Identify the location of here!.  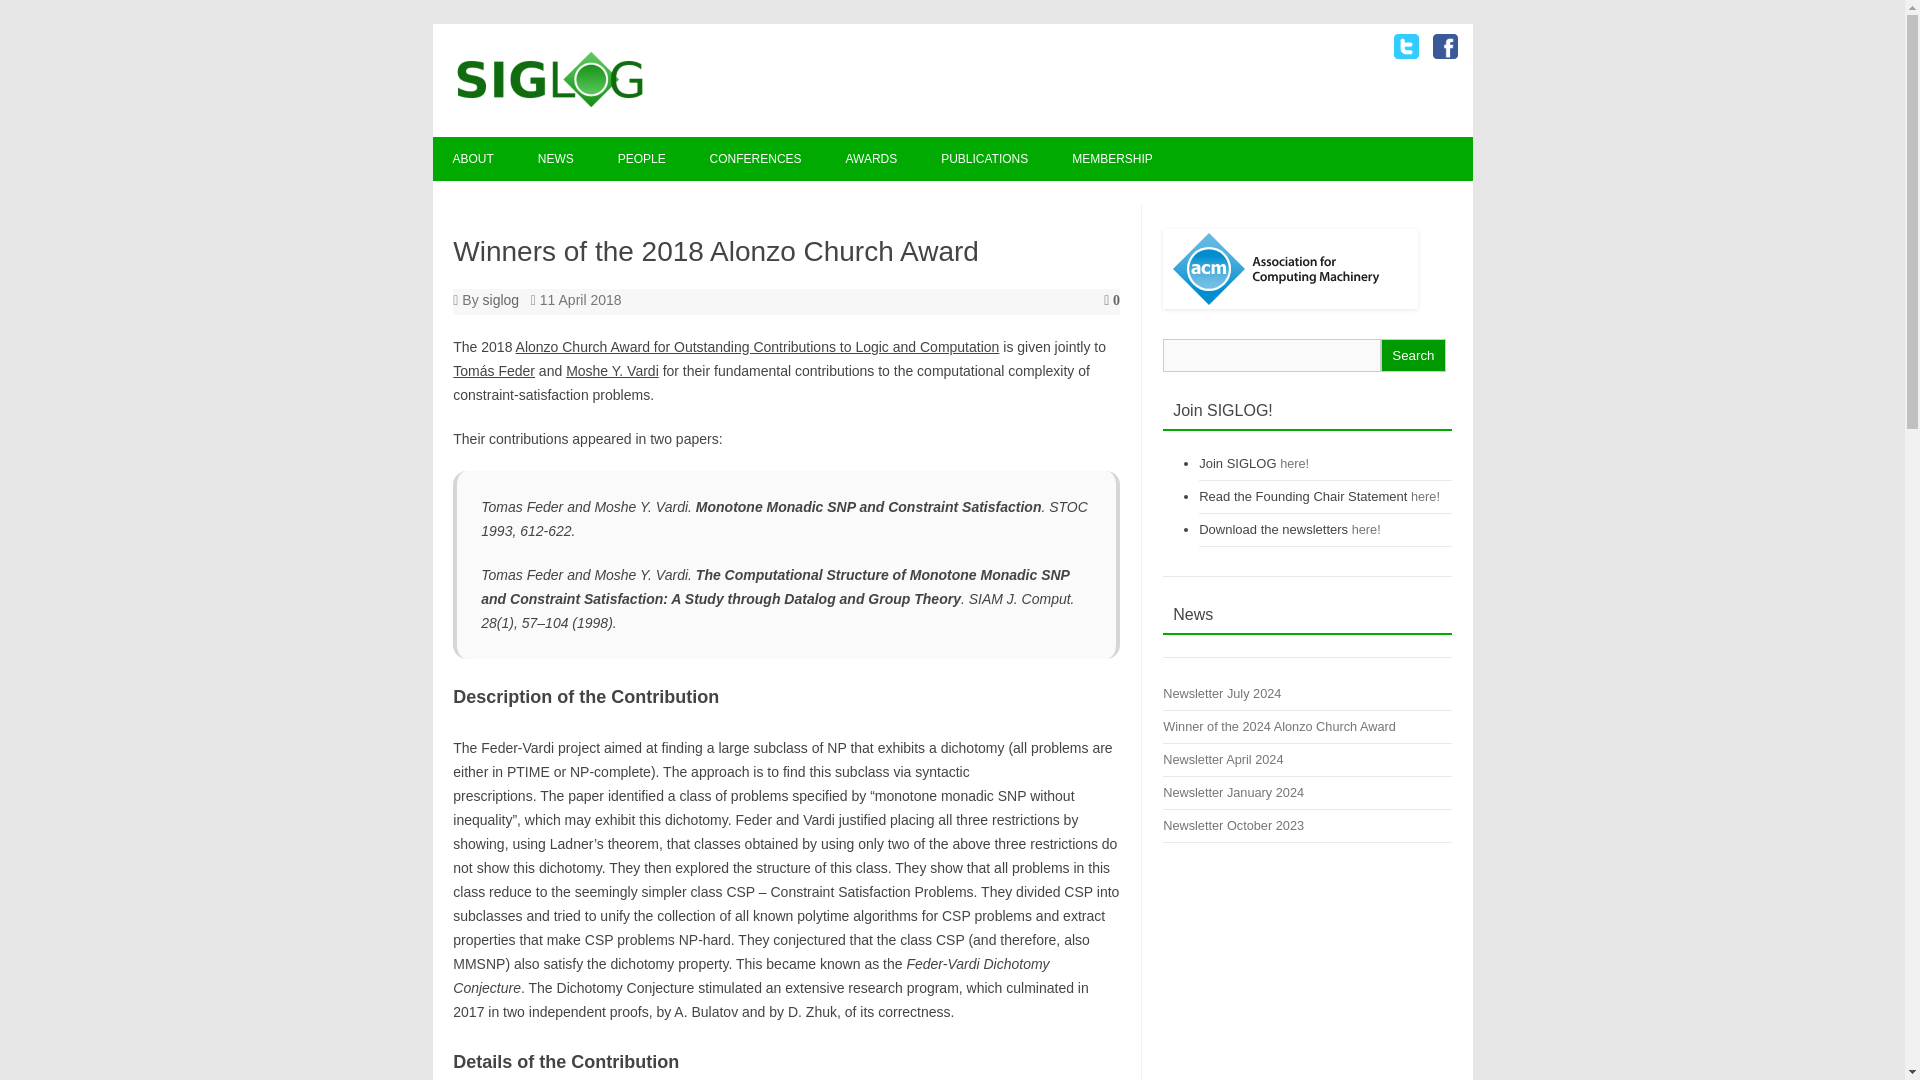
(1426, 496).